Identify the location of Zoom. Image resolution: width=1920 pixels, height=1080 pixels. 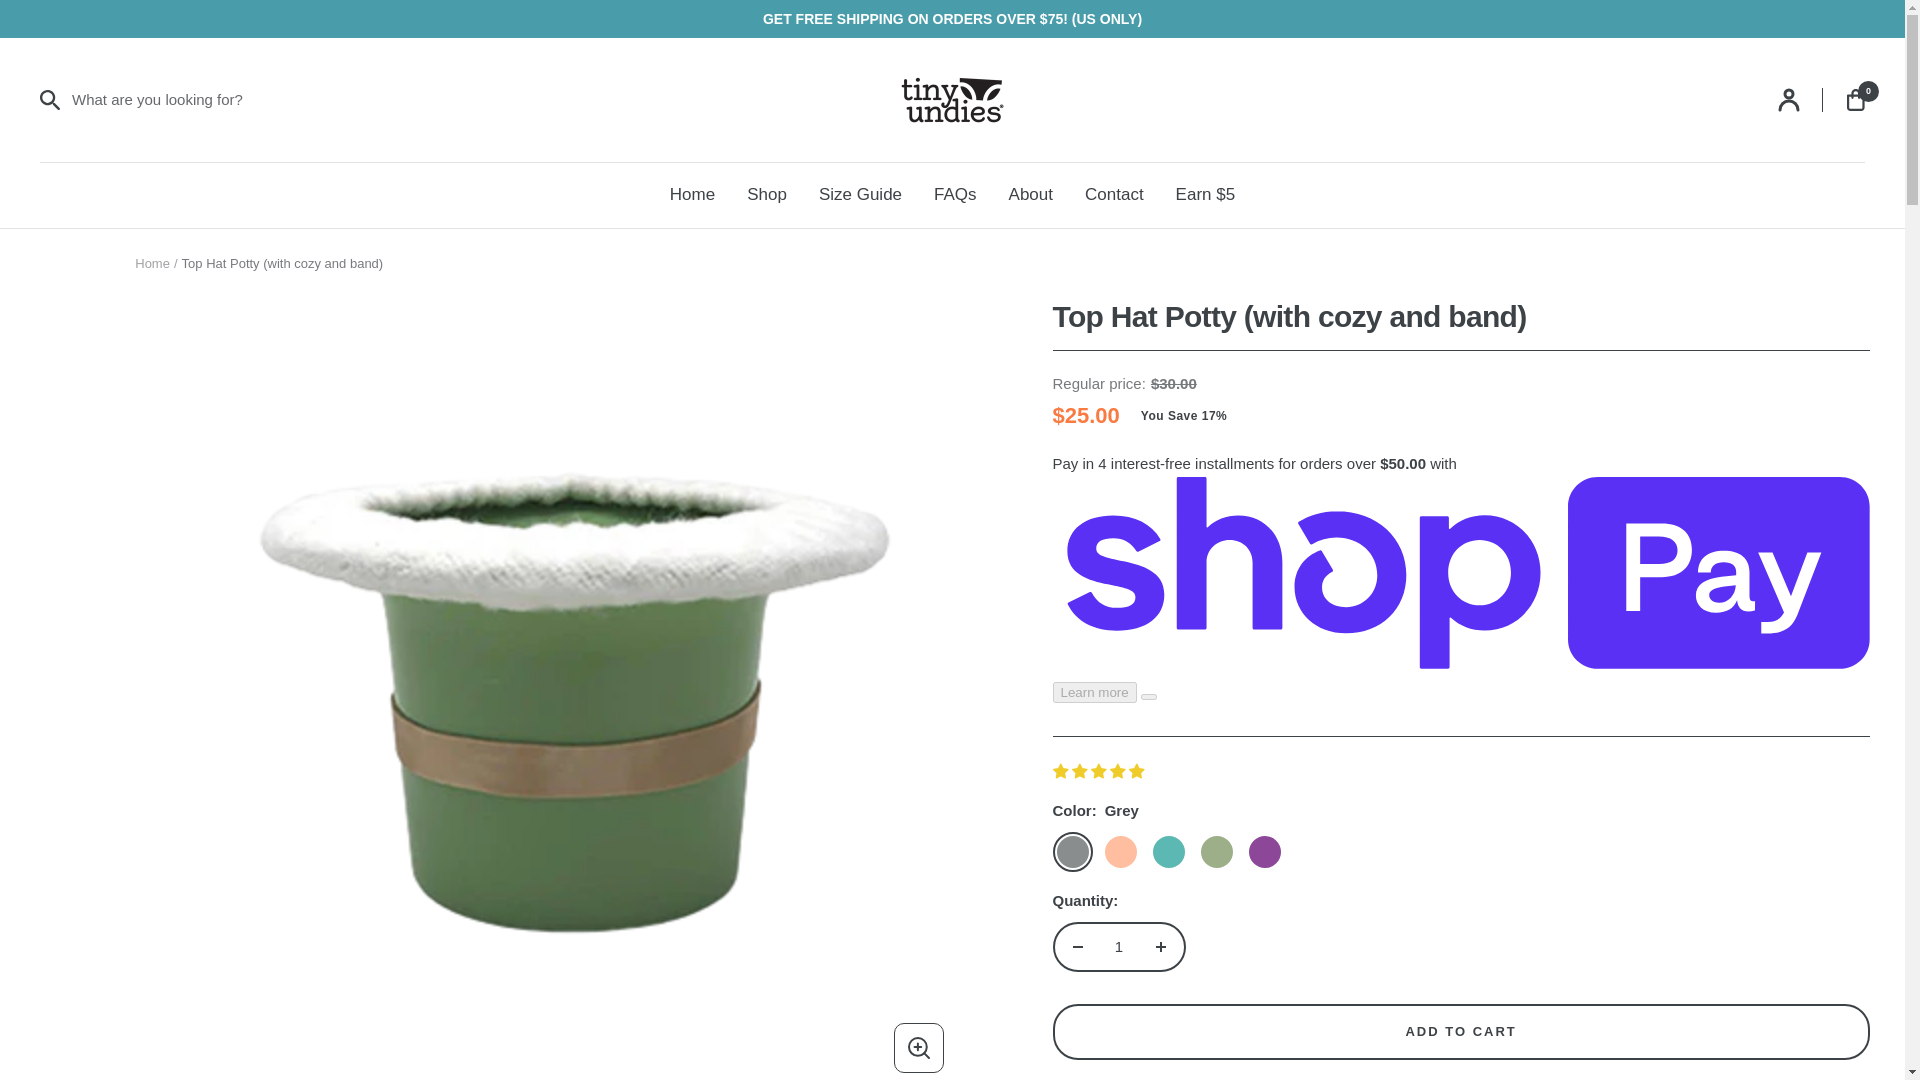
(918, 1048).